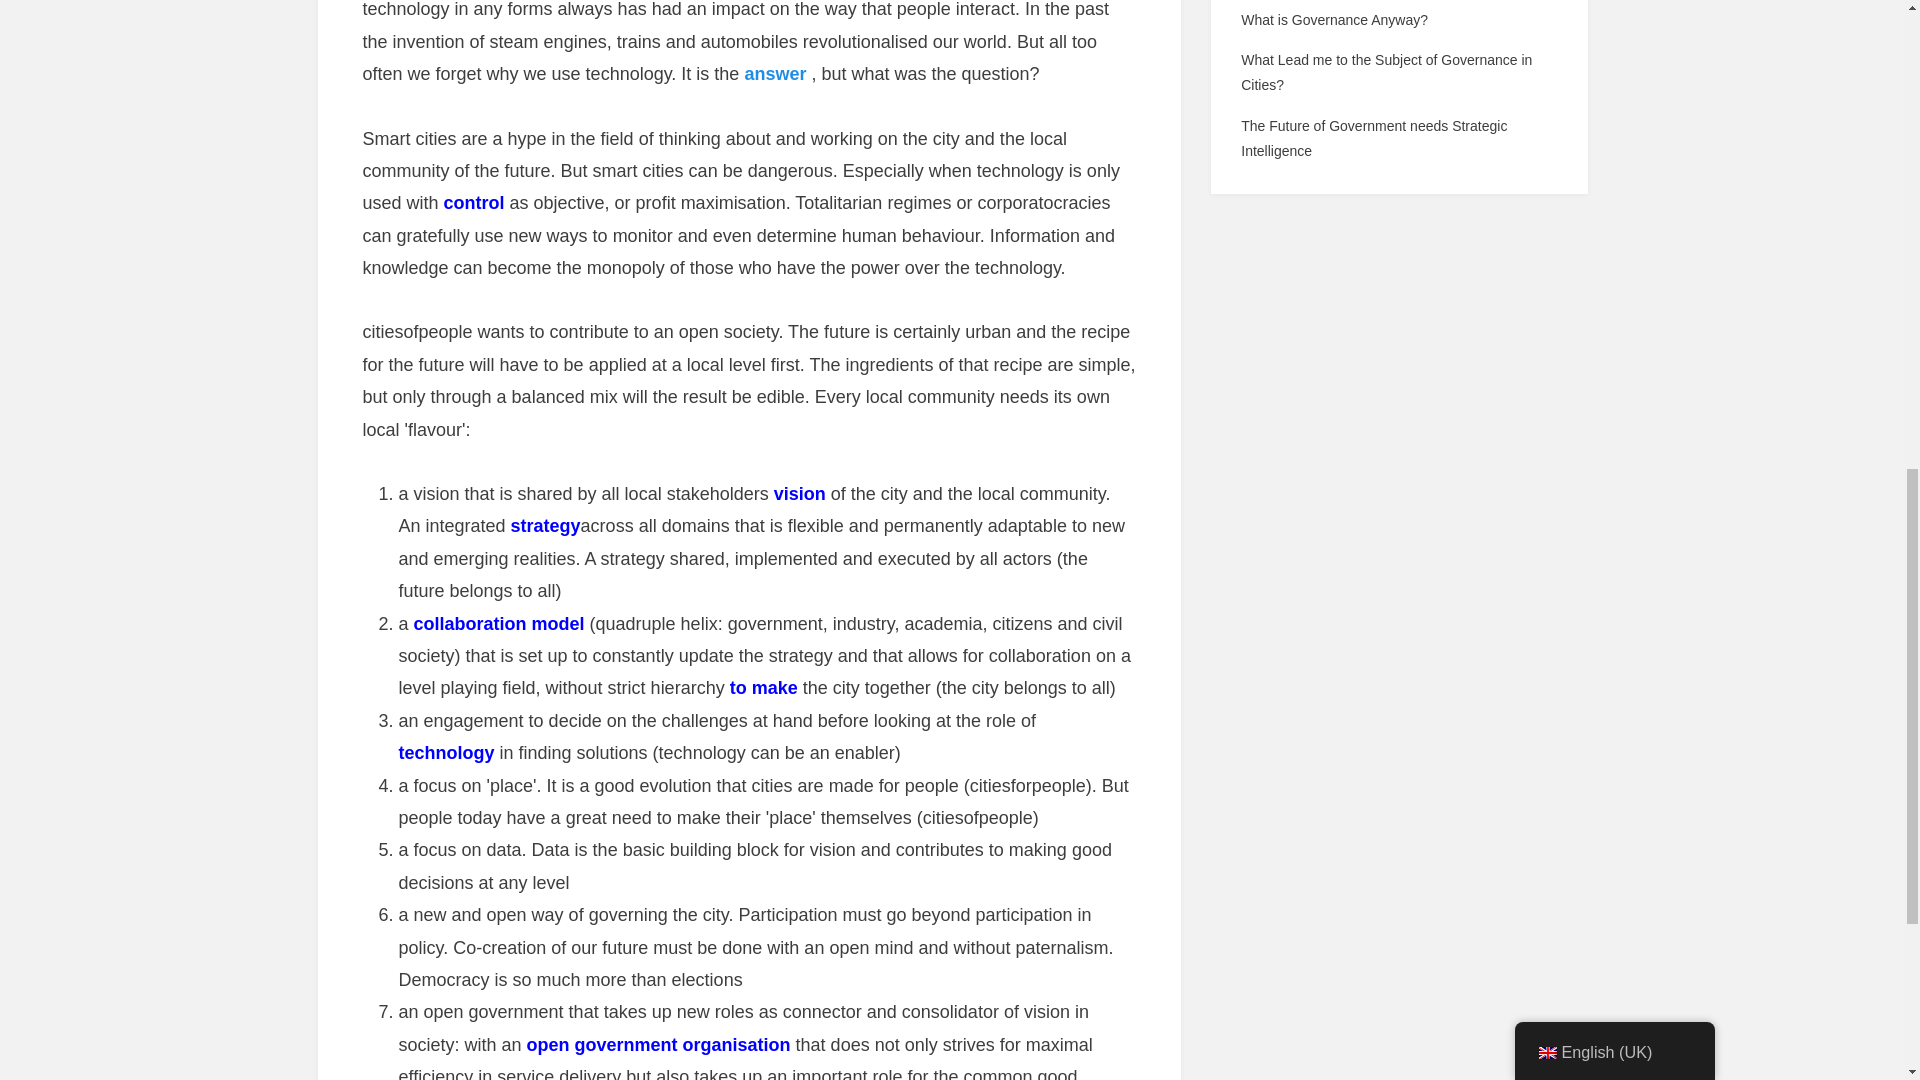 The image size is (1920, 1080). Describe the element at coordinates (546, 526) in the screenshot. I see `strategy` at that location.